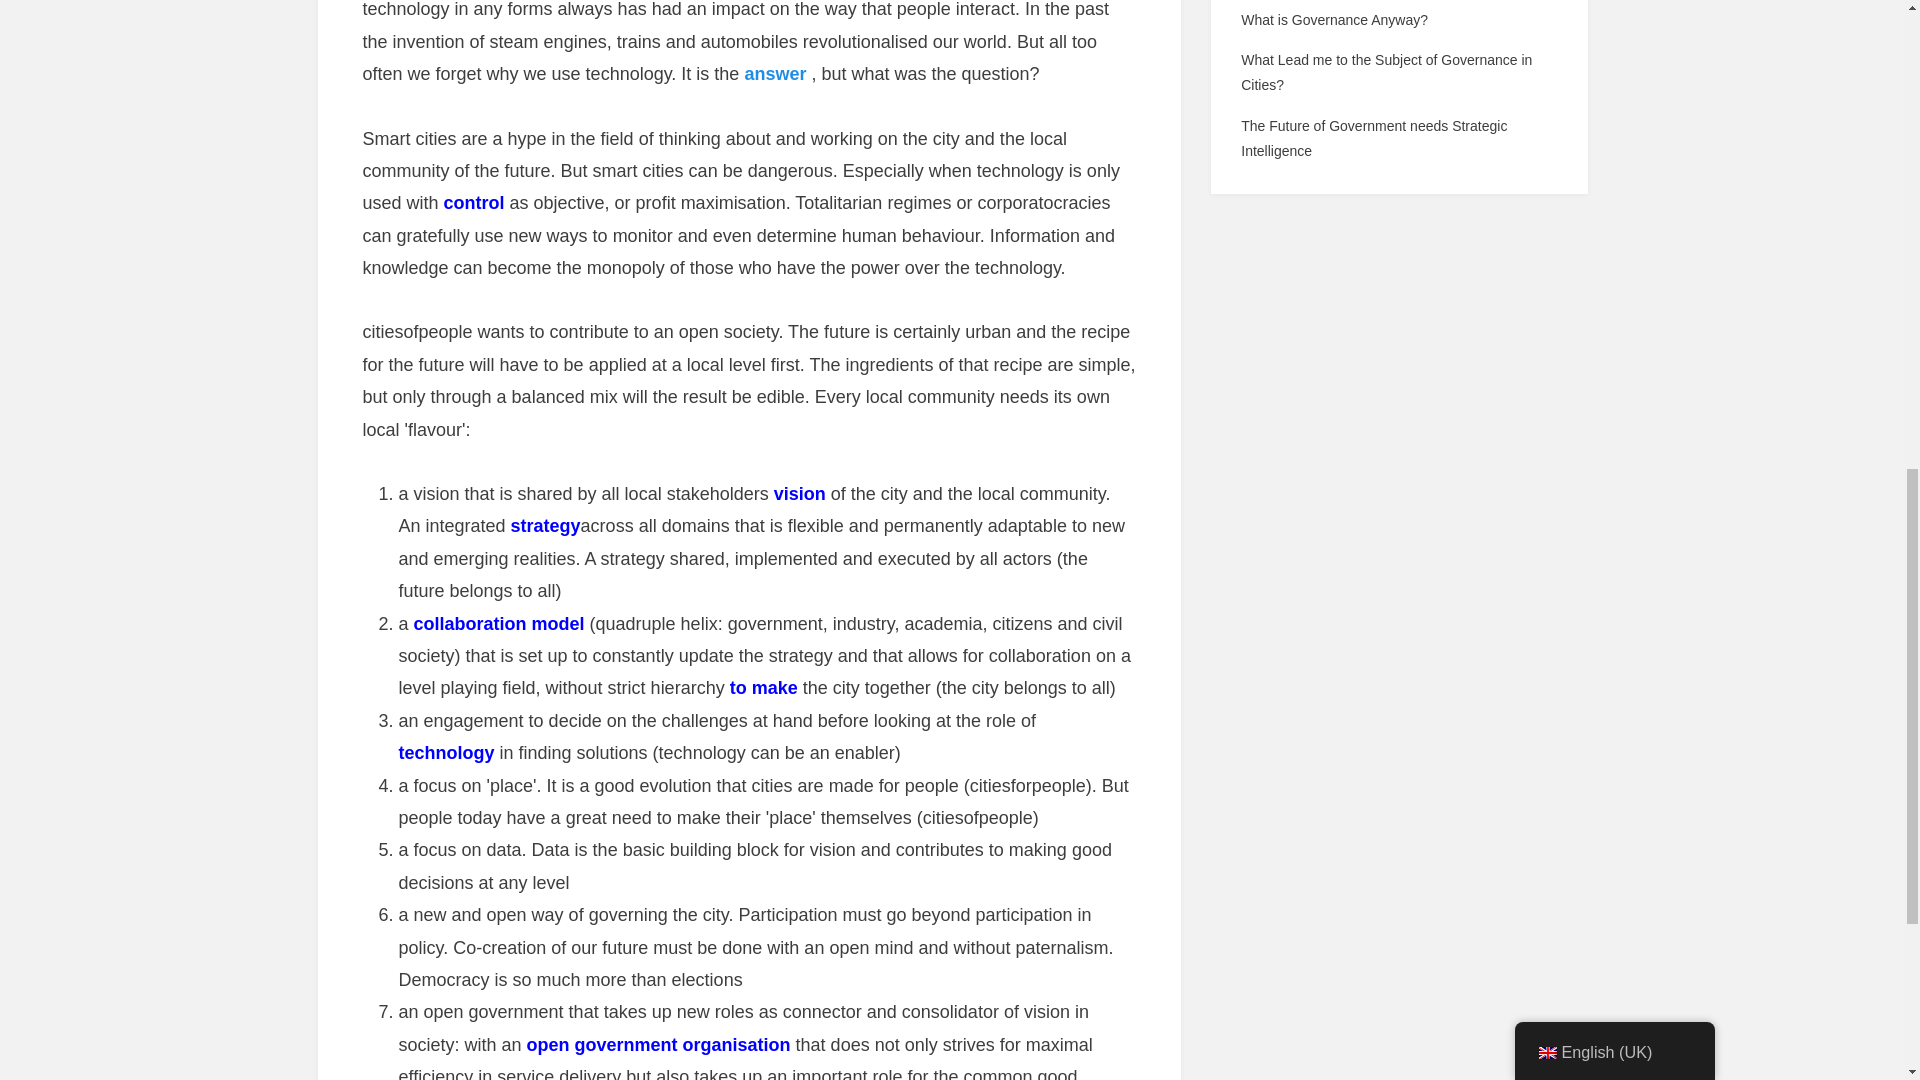 The image size is (1920, 1080). Describe the element at coordinates (546, 526) in the screenshot. I see `strategy` at that location.